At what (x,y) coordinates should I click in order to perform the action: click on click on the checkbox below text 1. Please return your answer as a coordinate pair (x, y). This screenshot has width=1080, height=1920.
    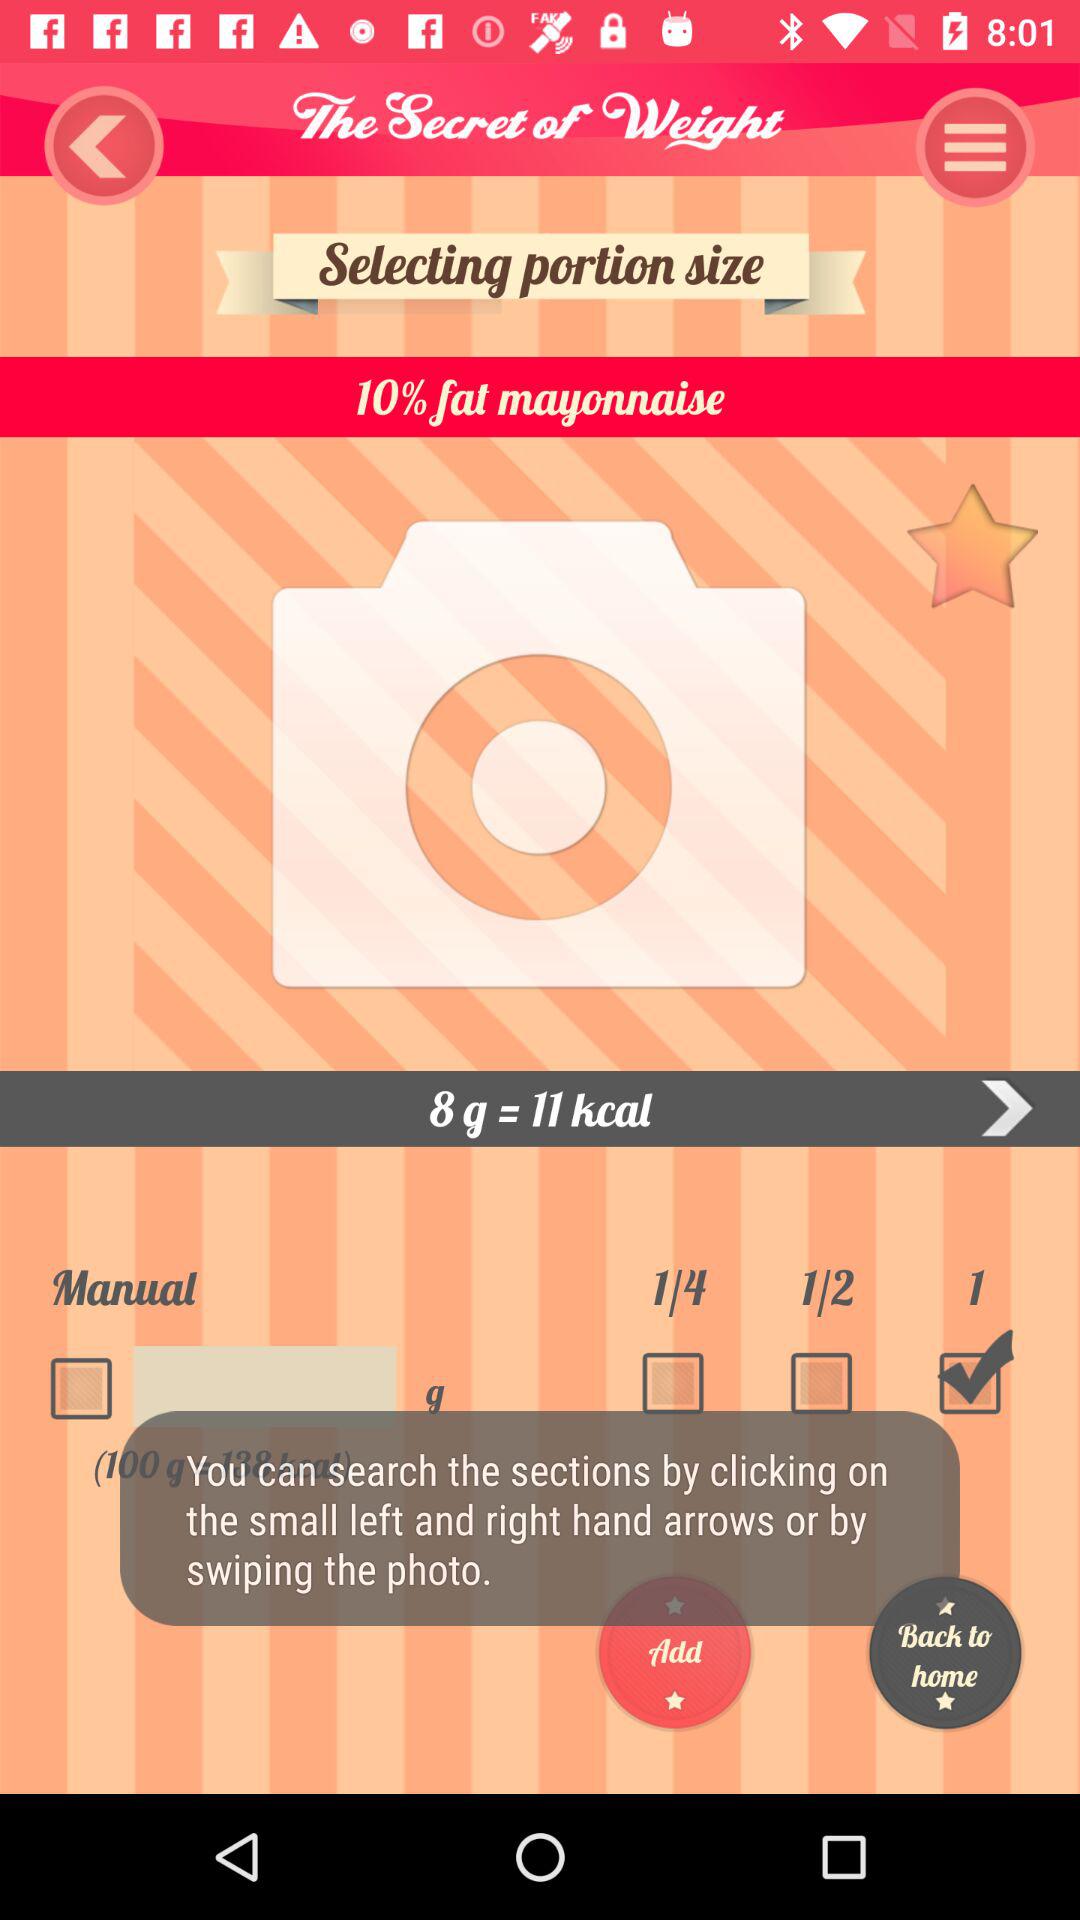
    Looking at the image, I should click on (976, 1372).